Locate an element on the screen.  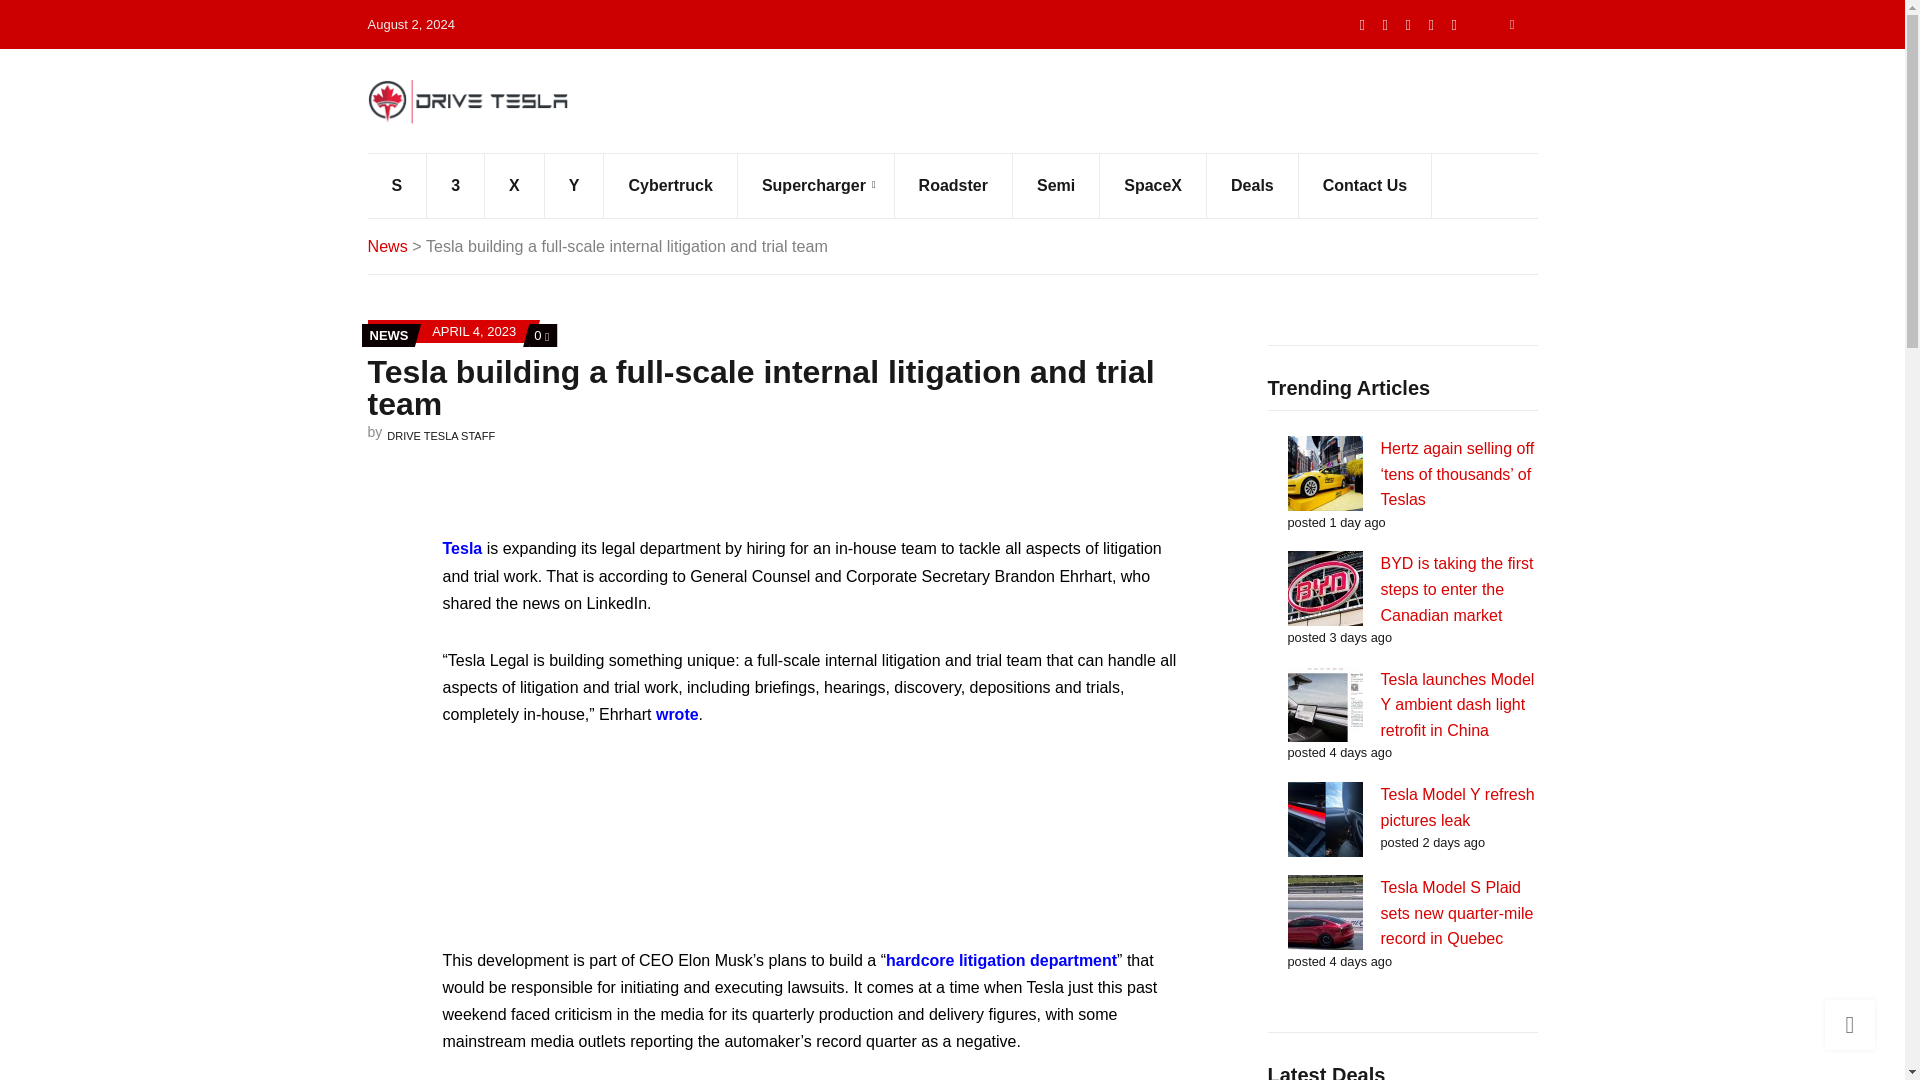
X is located at coordinates (1386, 24).